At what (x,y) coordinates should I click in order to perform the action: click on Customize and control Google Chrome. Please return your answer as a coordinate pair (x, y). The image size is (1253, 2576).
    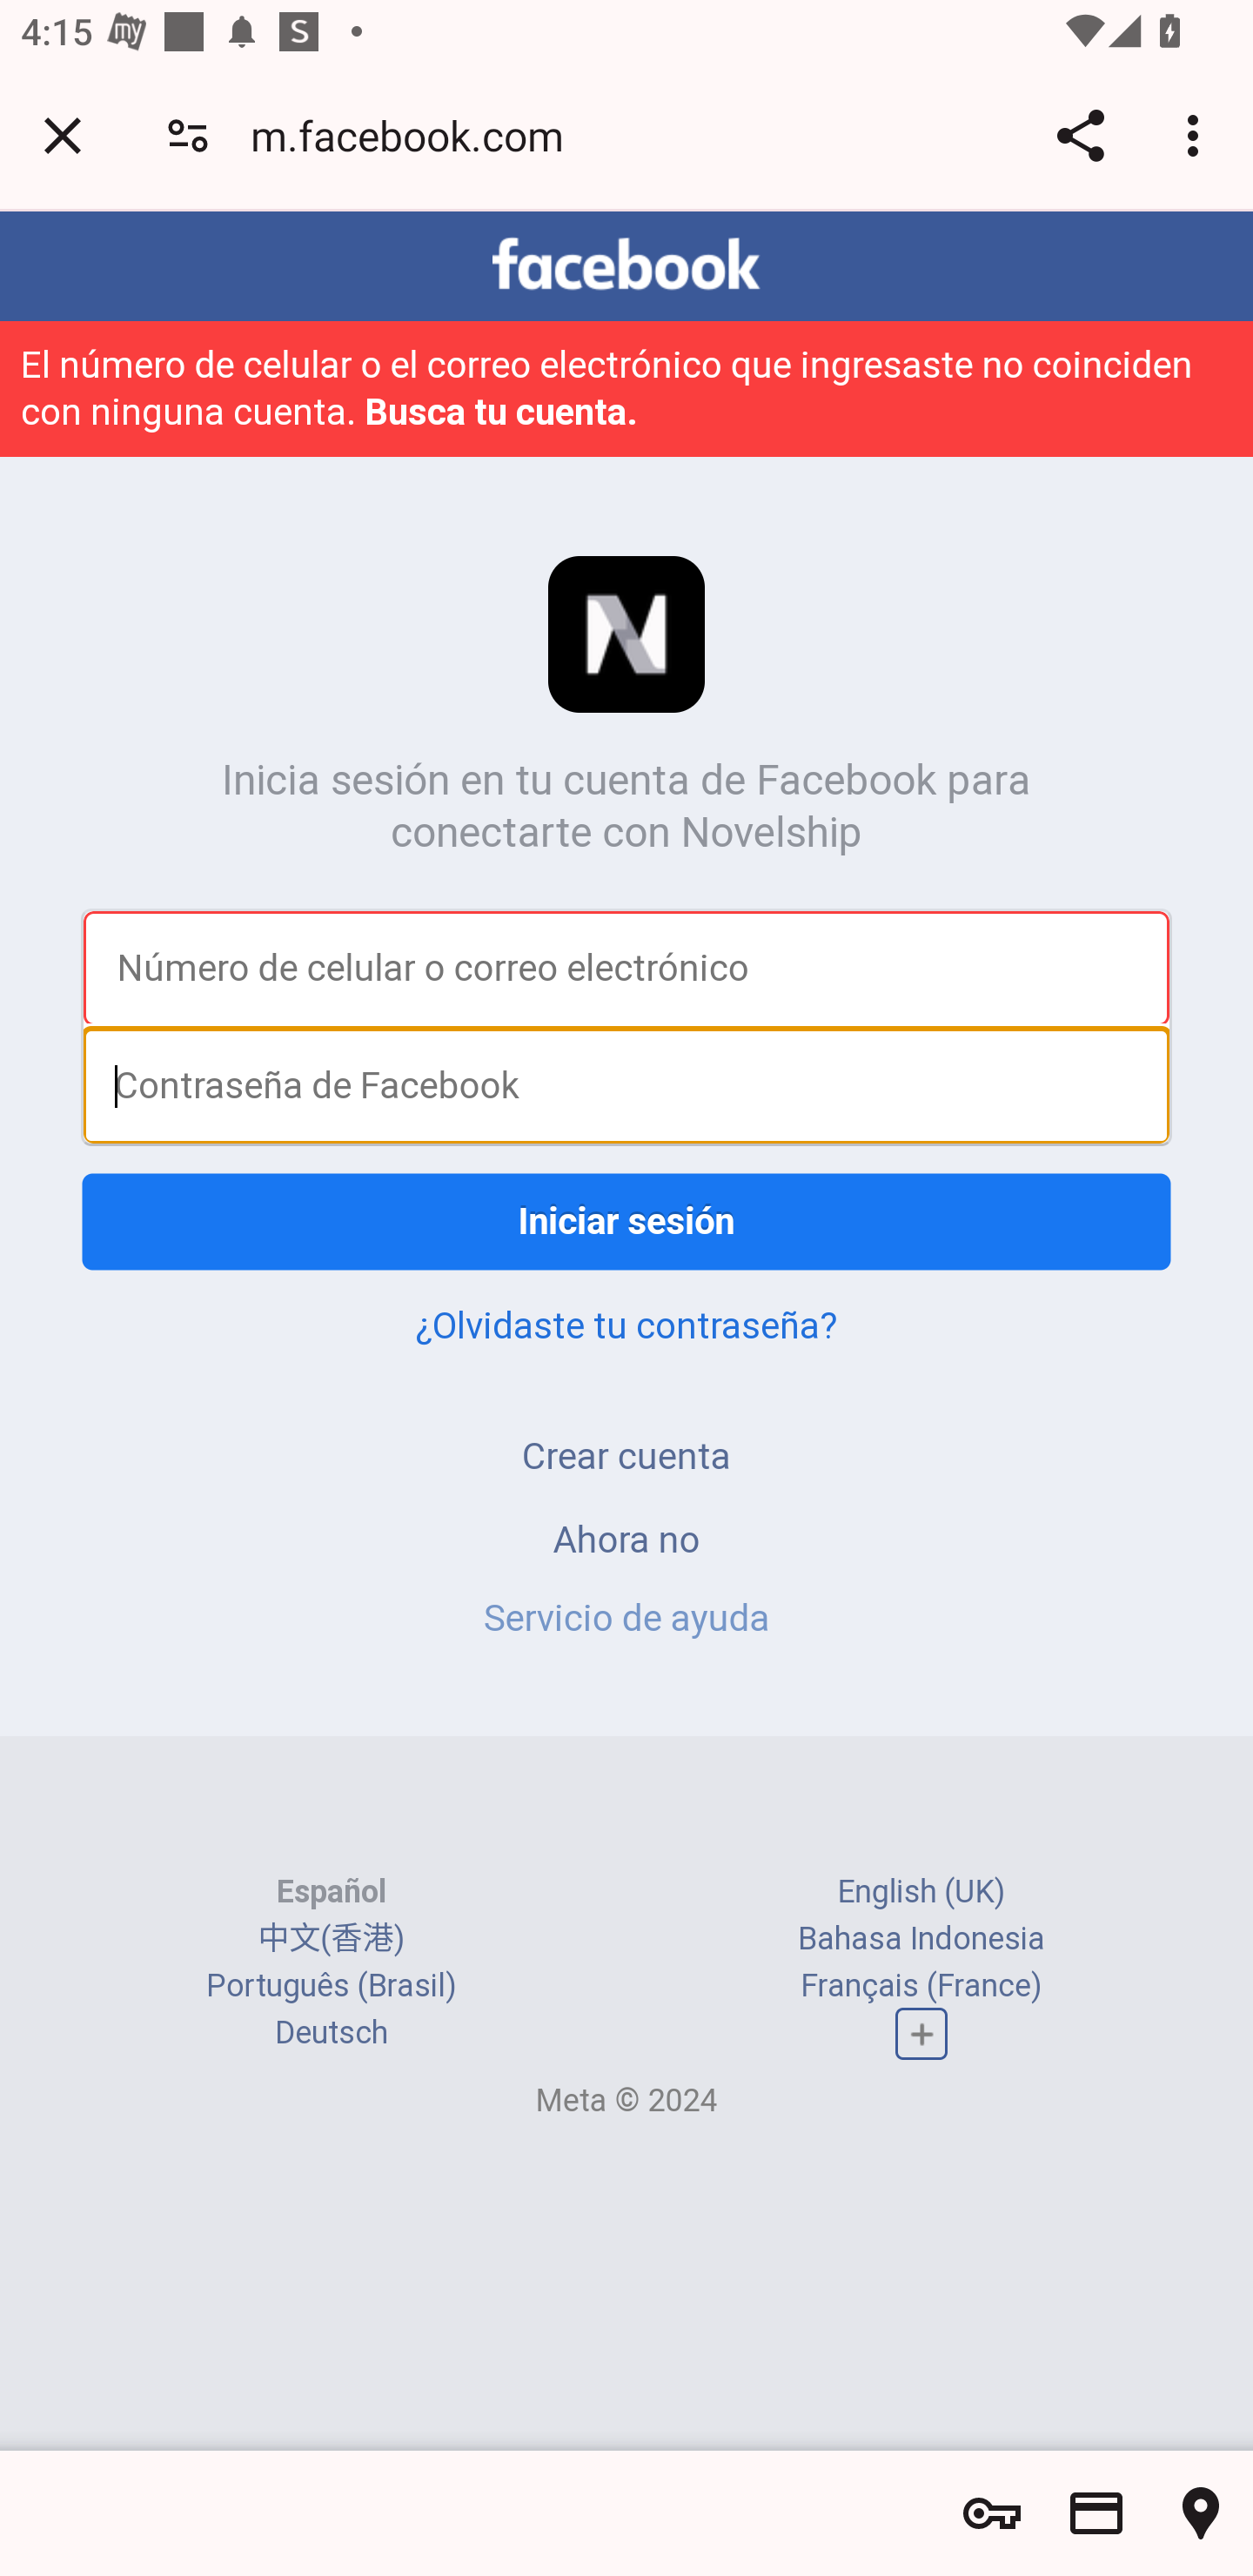
    Looking at the image, I should click on (1197, 135).